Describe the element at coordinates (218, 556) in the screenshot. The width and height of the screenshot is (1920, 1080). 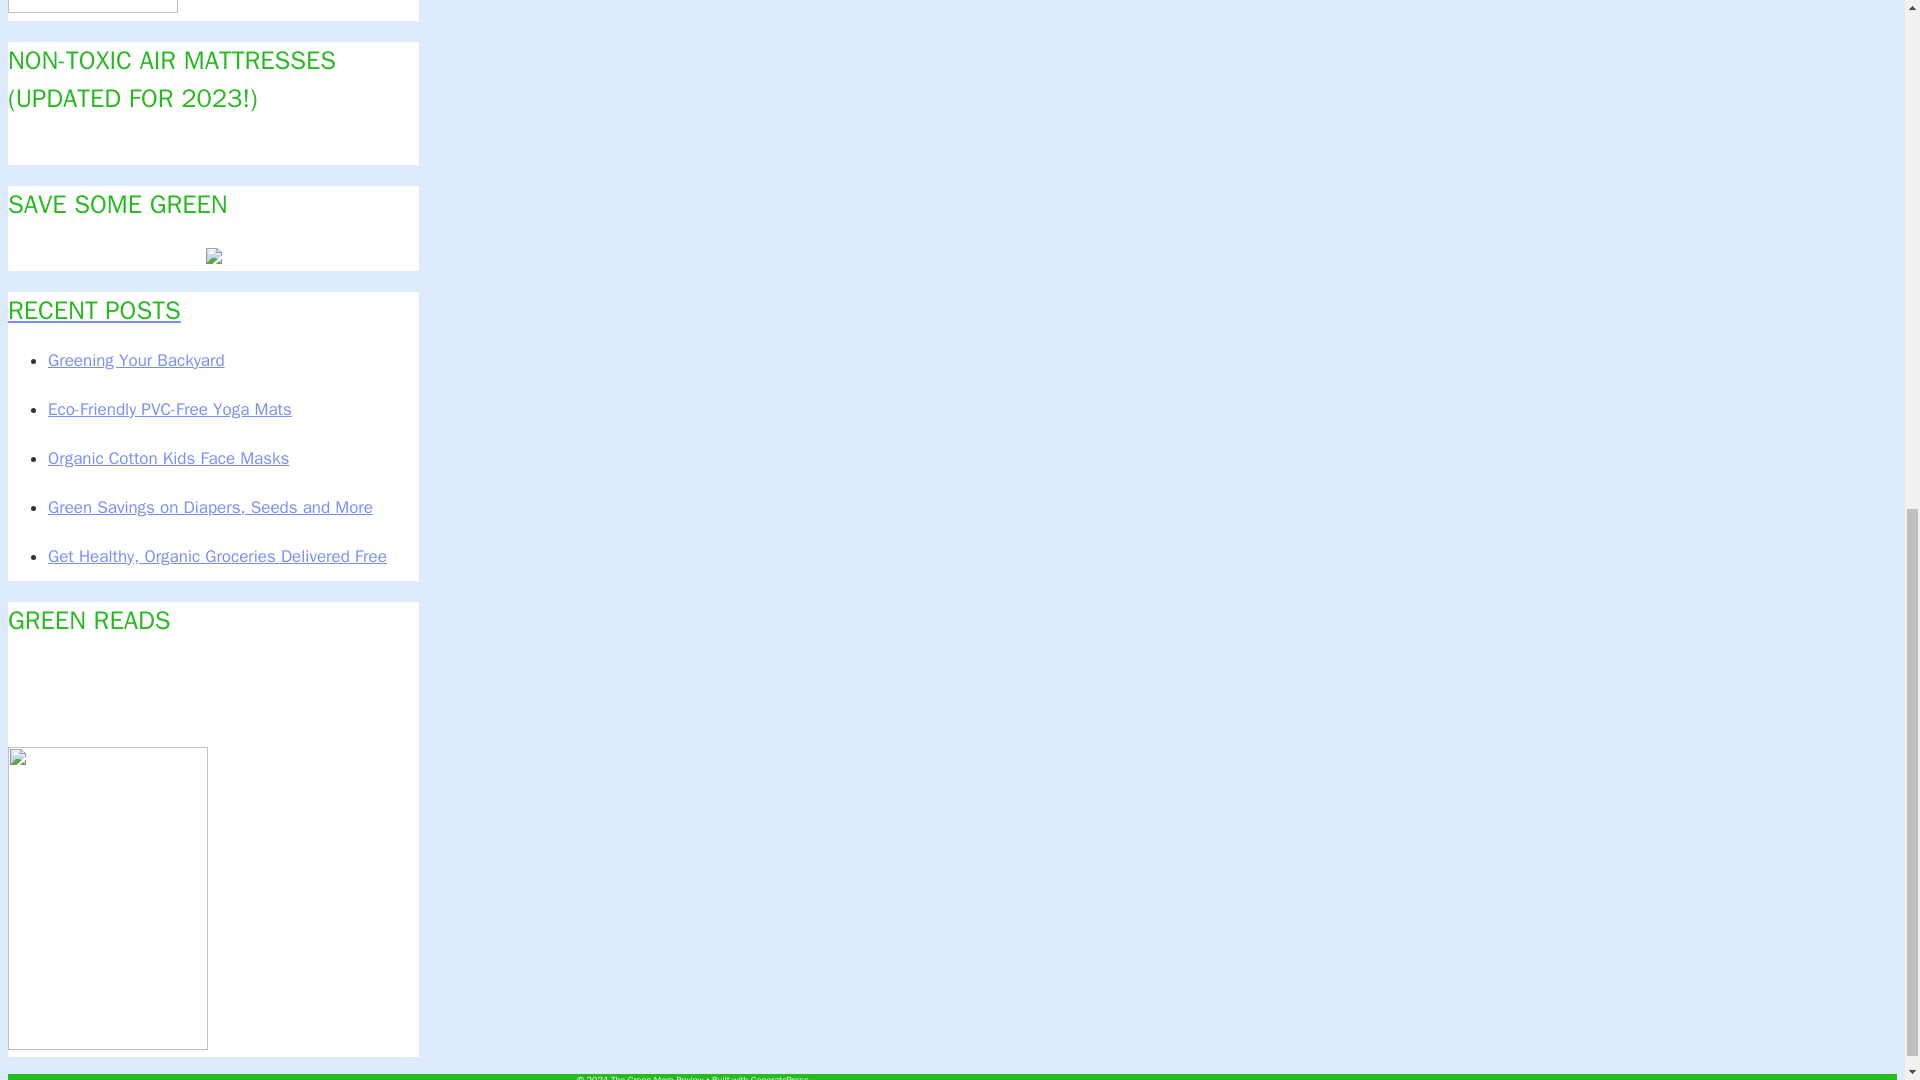
I see `Get Healthy, Organic Groceries Delivered Free` at that location.